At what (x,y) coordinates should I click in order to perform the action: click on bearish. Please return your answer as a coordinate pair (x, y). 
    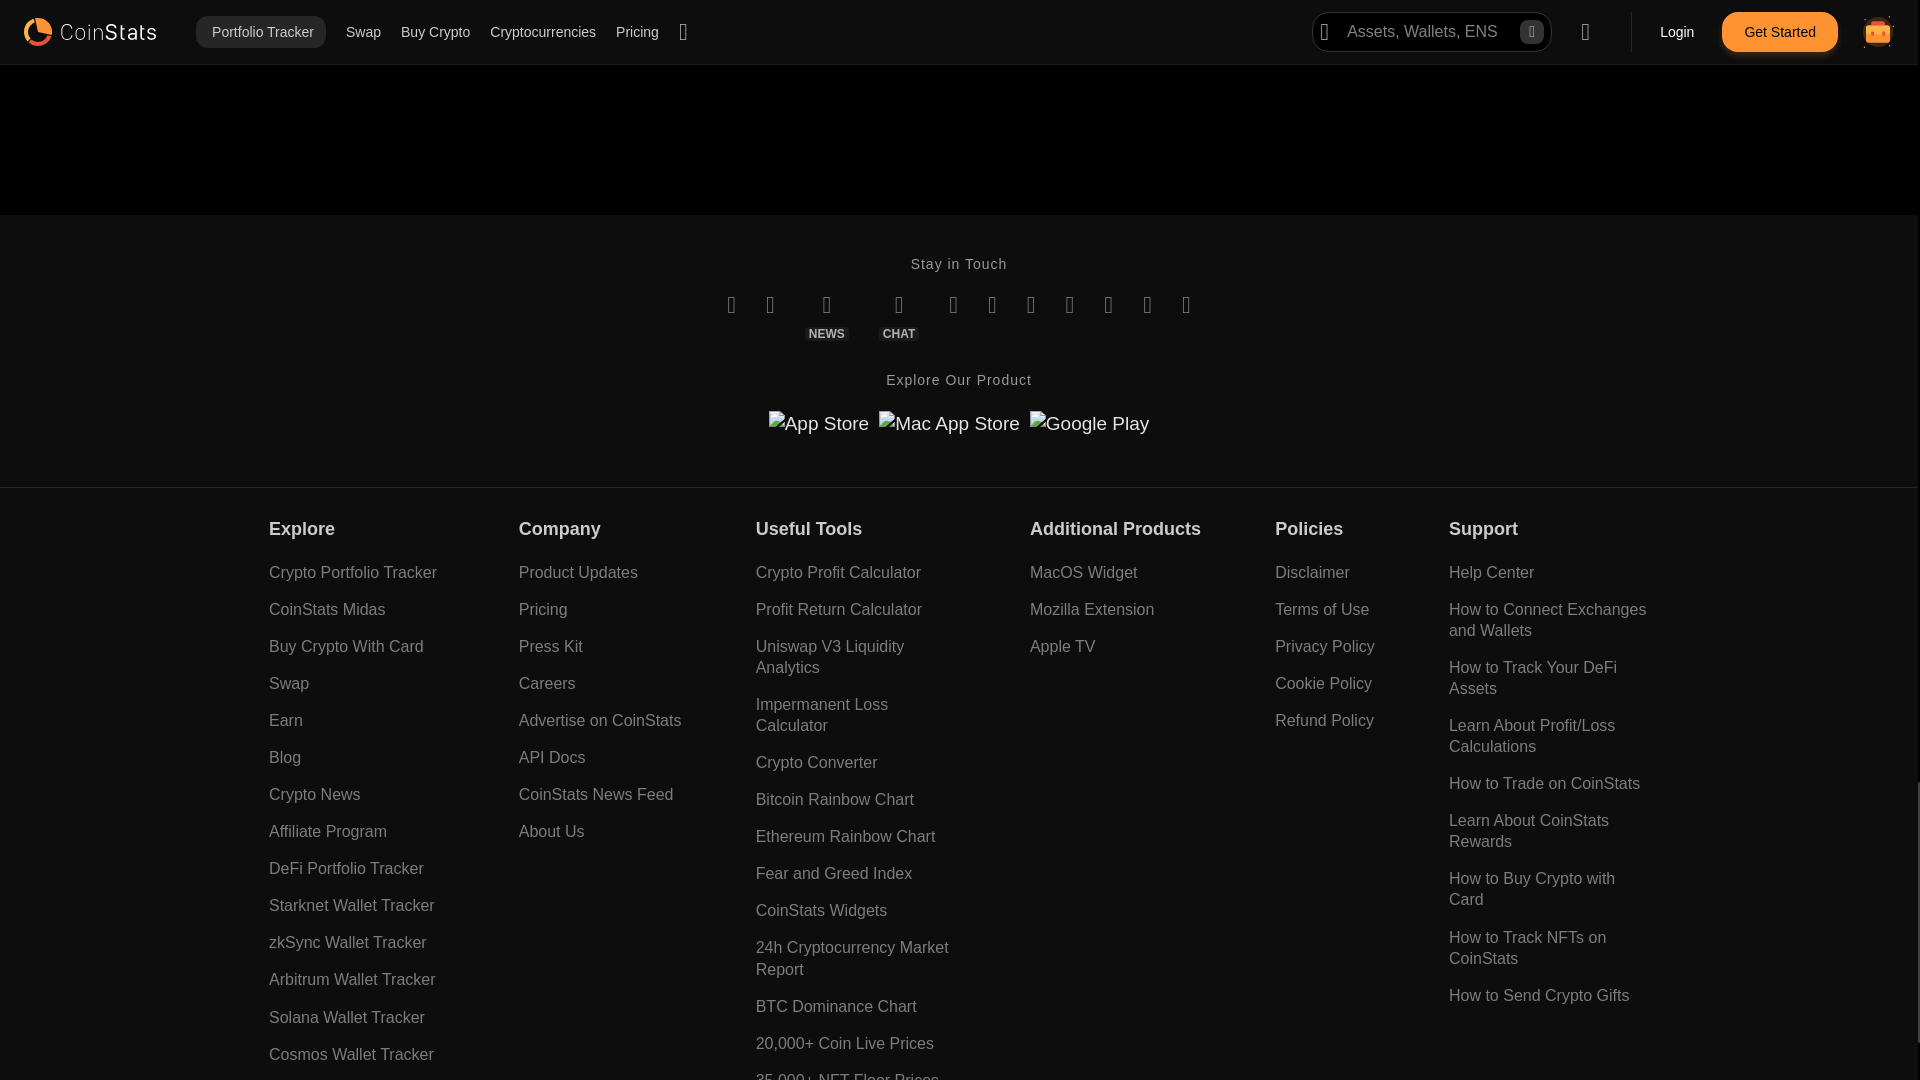
    Looking at the image, I should click on (827, 20).